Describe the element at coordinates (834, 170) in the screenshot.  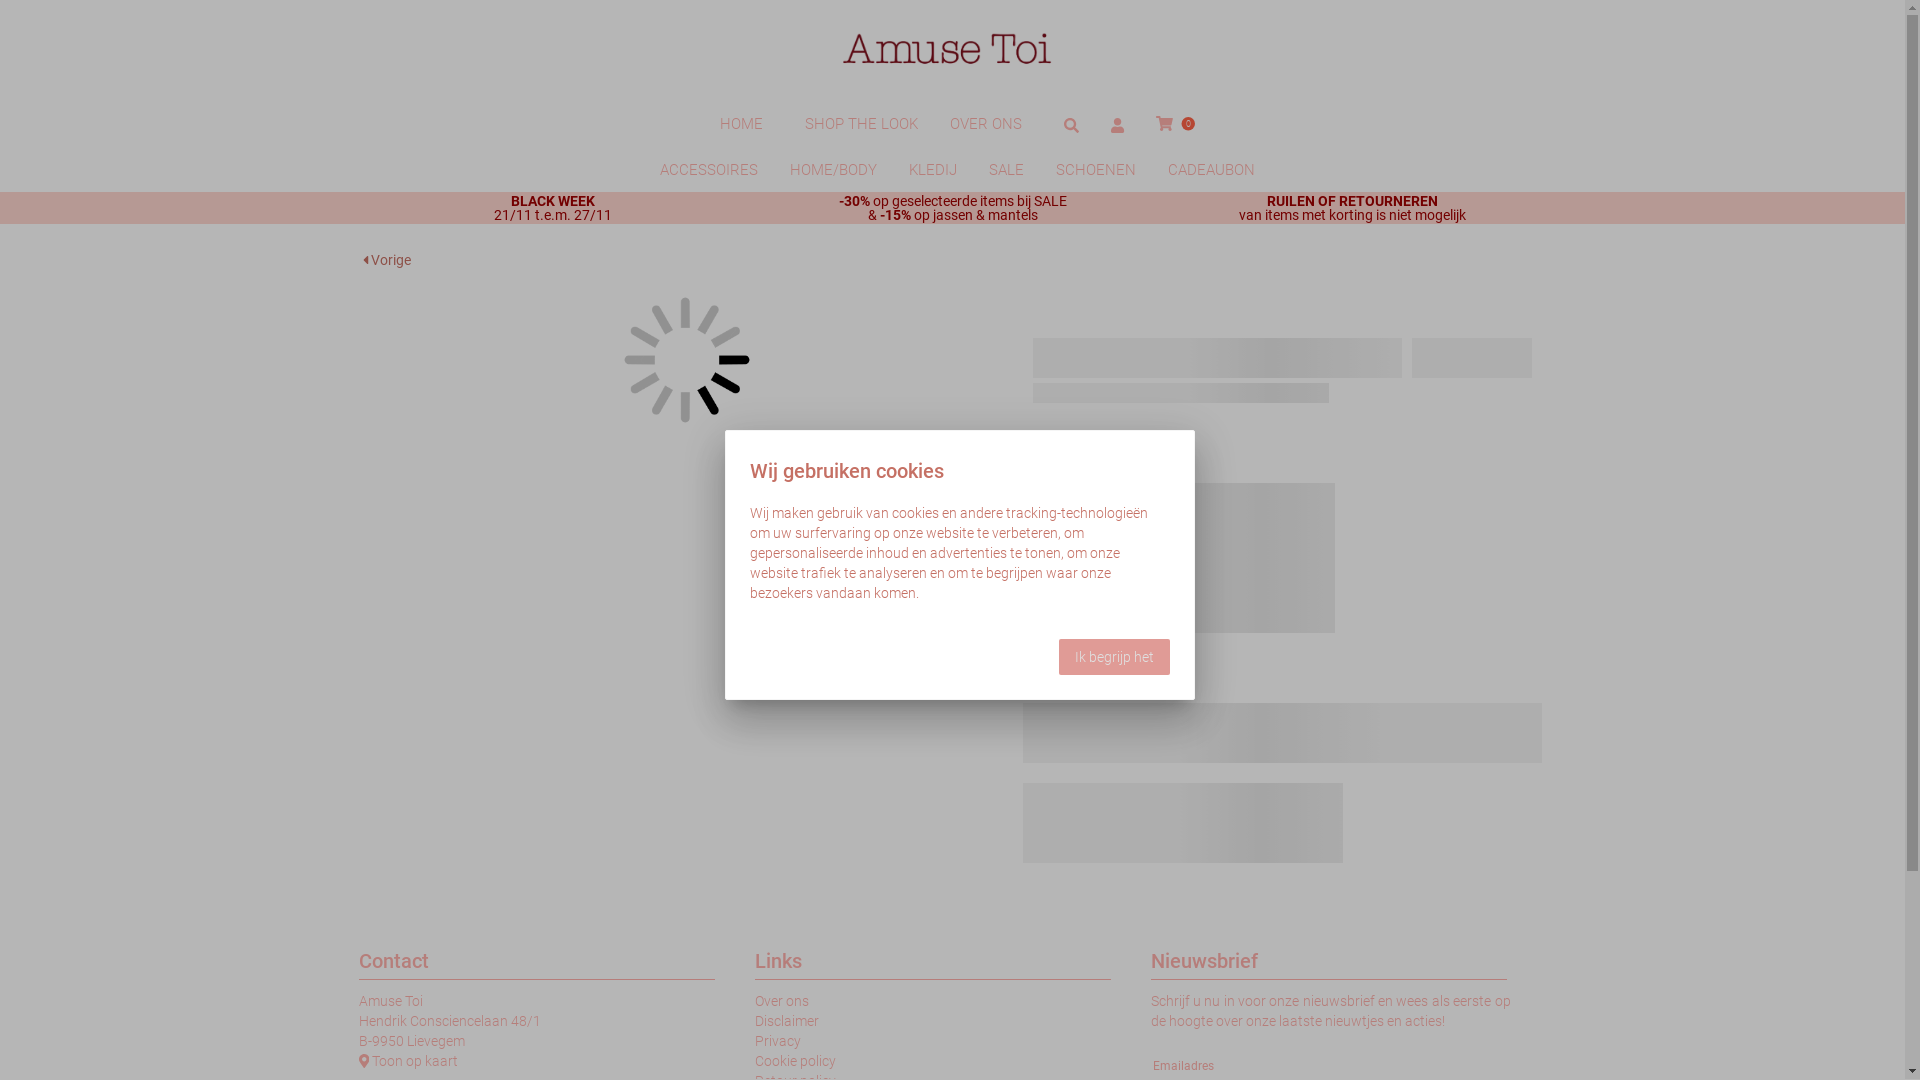
I see `HOME/BODY` at that location.